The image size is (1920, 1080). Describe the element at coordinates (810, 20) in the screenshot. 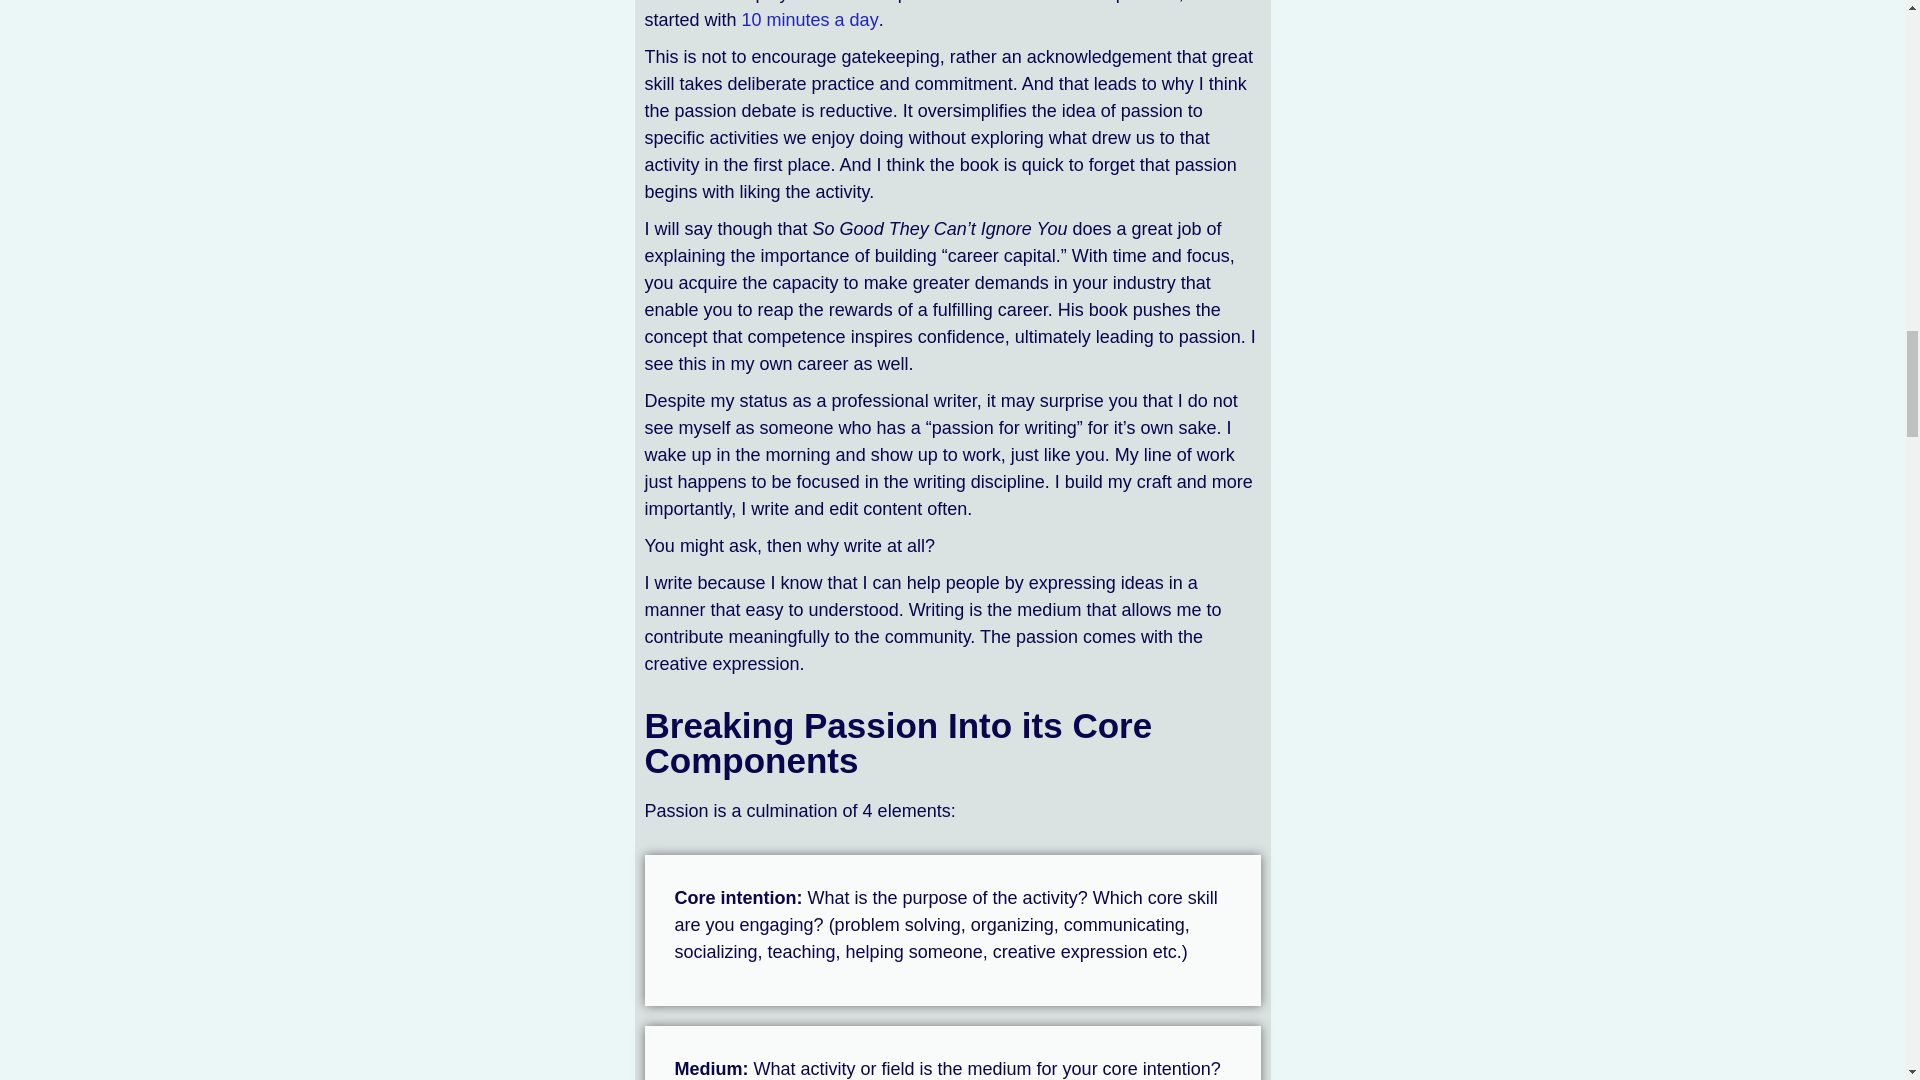

I see `10 minutes a day` at that location.